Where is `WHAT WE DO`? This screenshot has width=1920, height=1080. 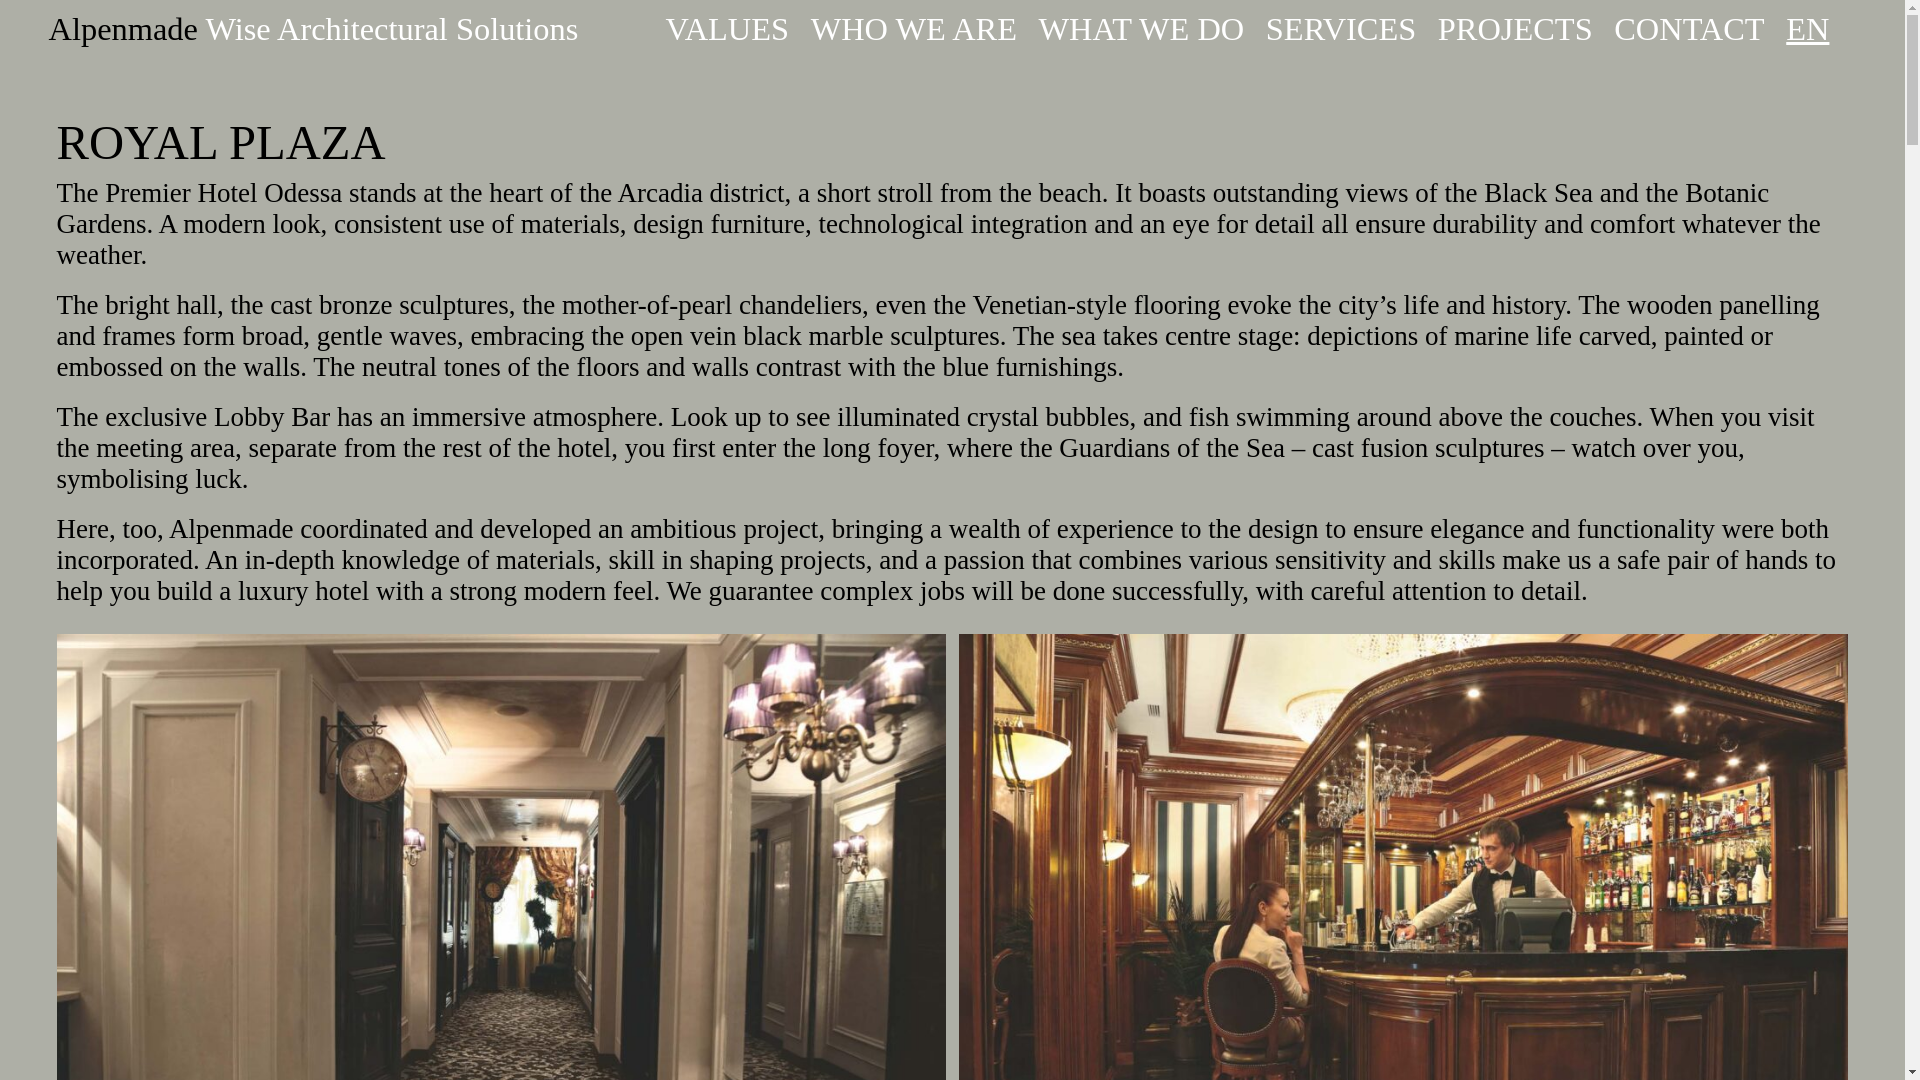 WHAT WE DO is located at coordinates (1141, 28).